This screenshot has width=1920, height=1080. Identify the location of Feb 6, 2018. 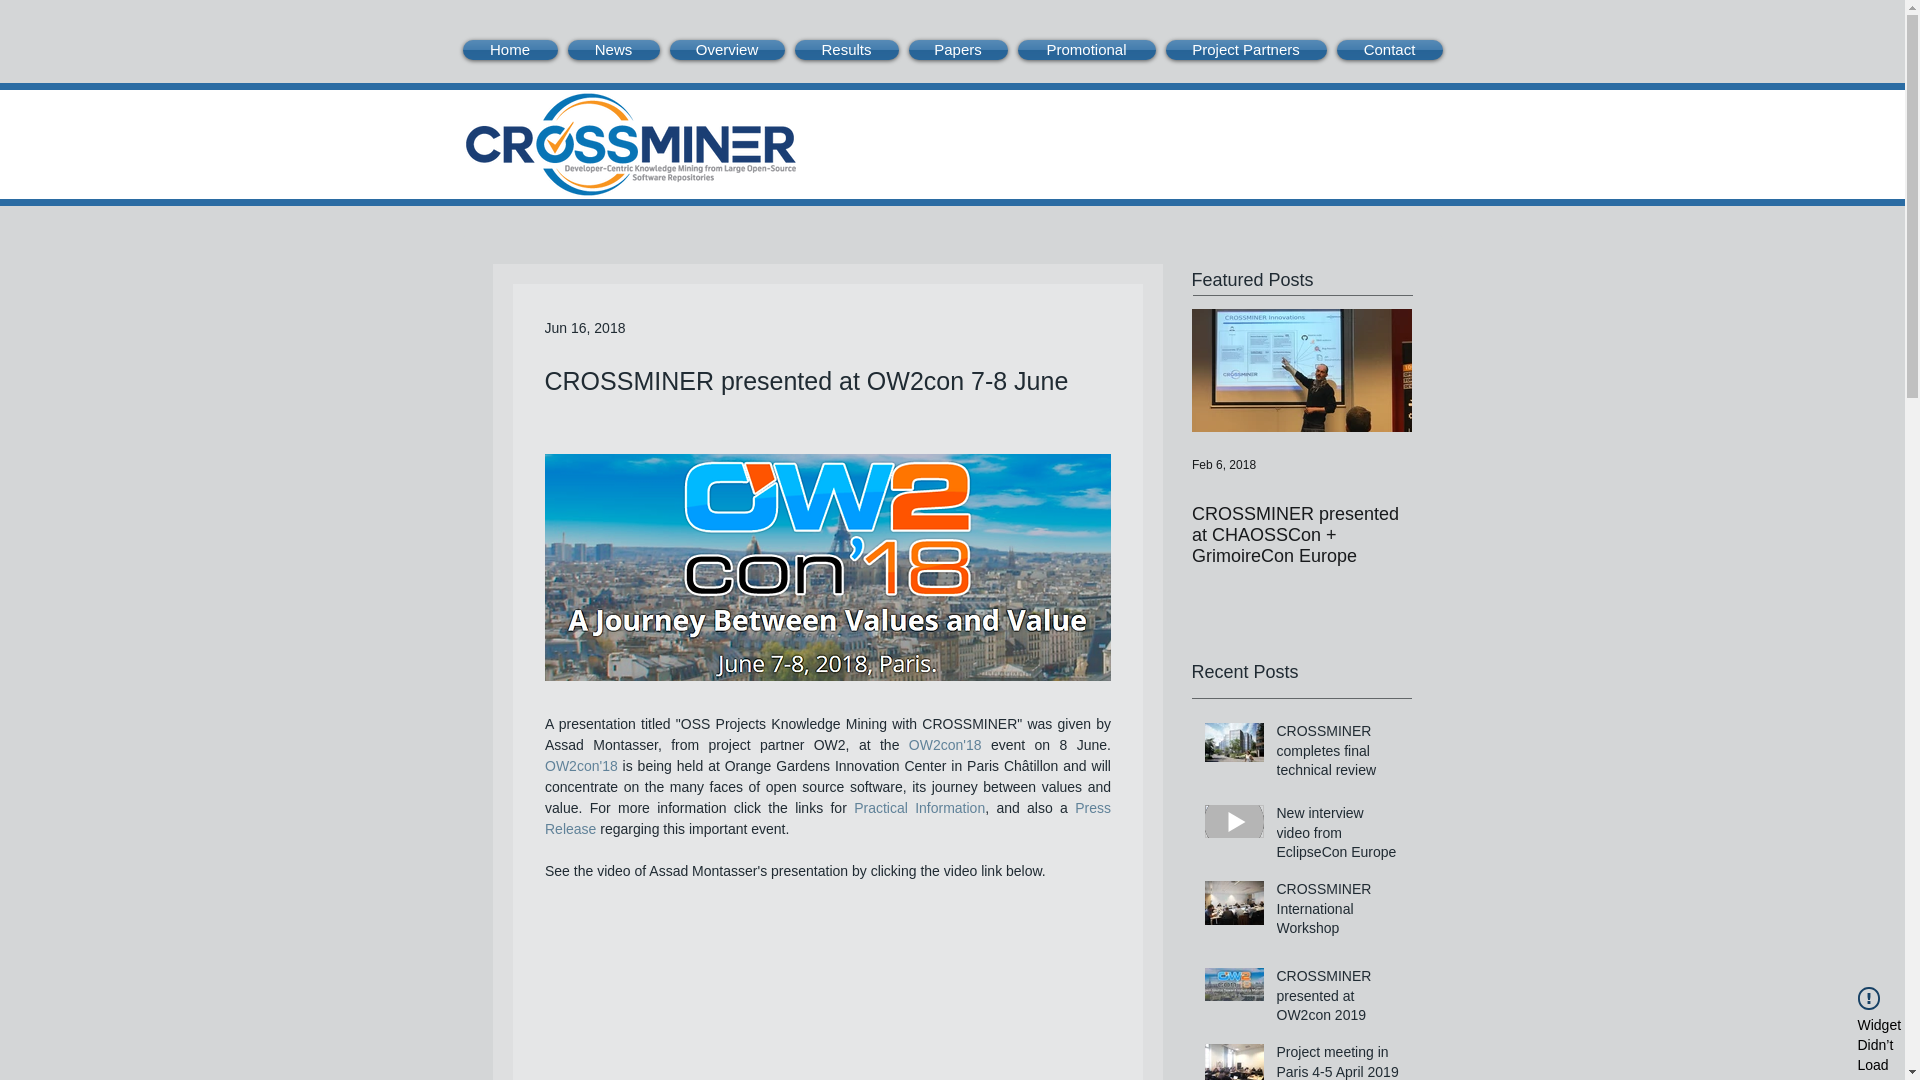
(1224, 464).